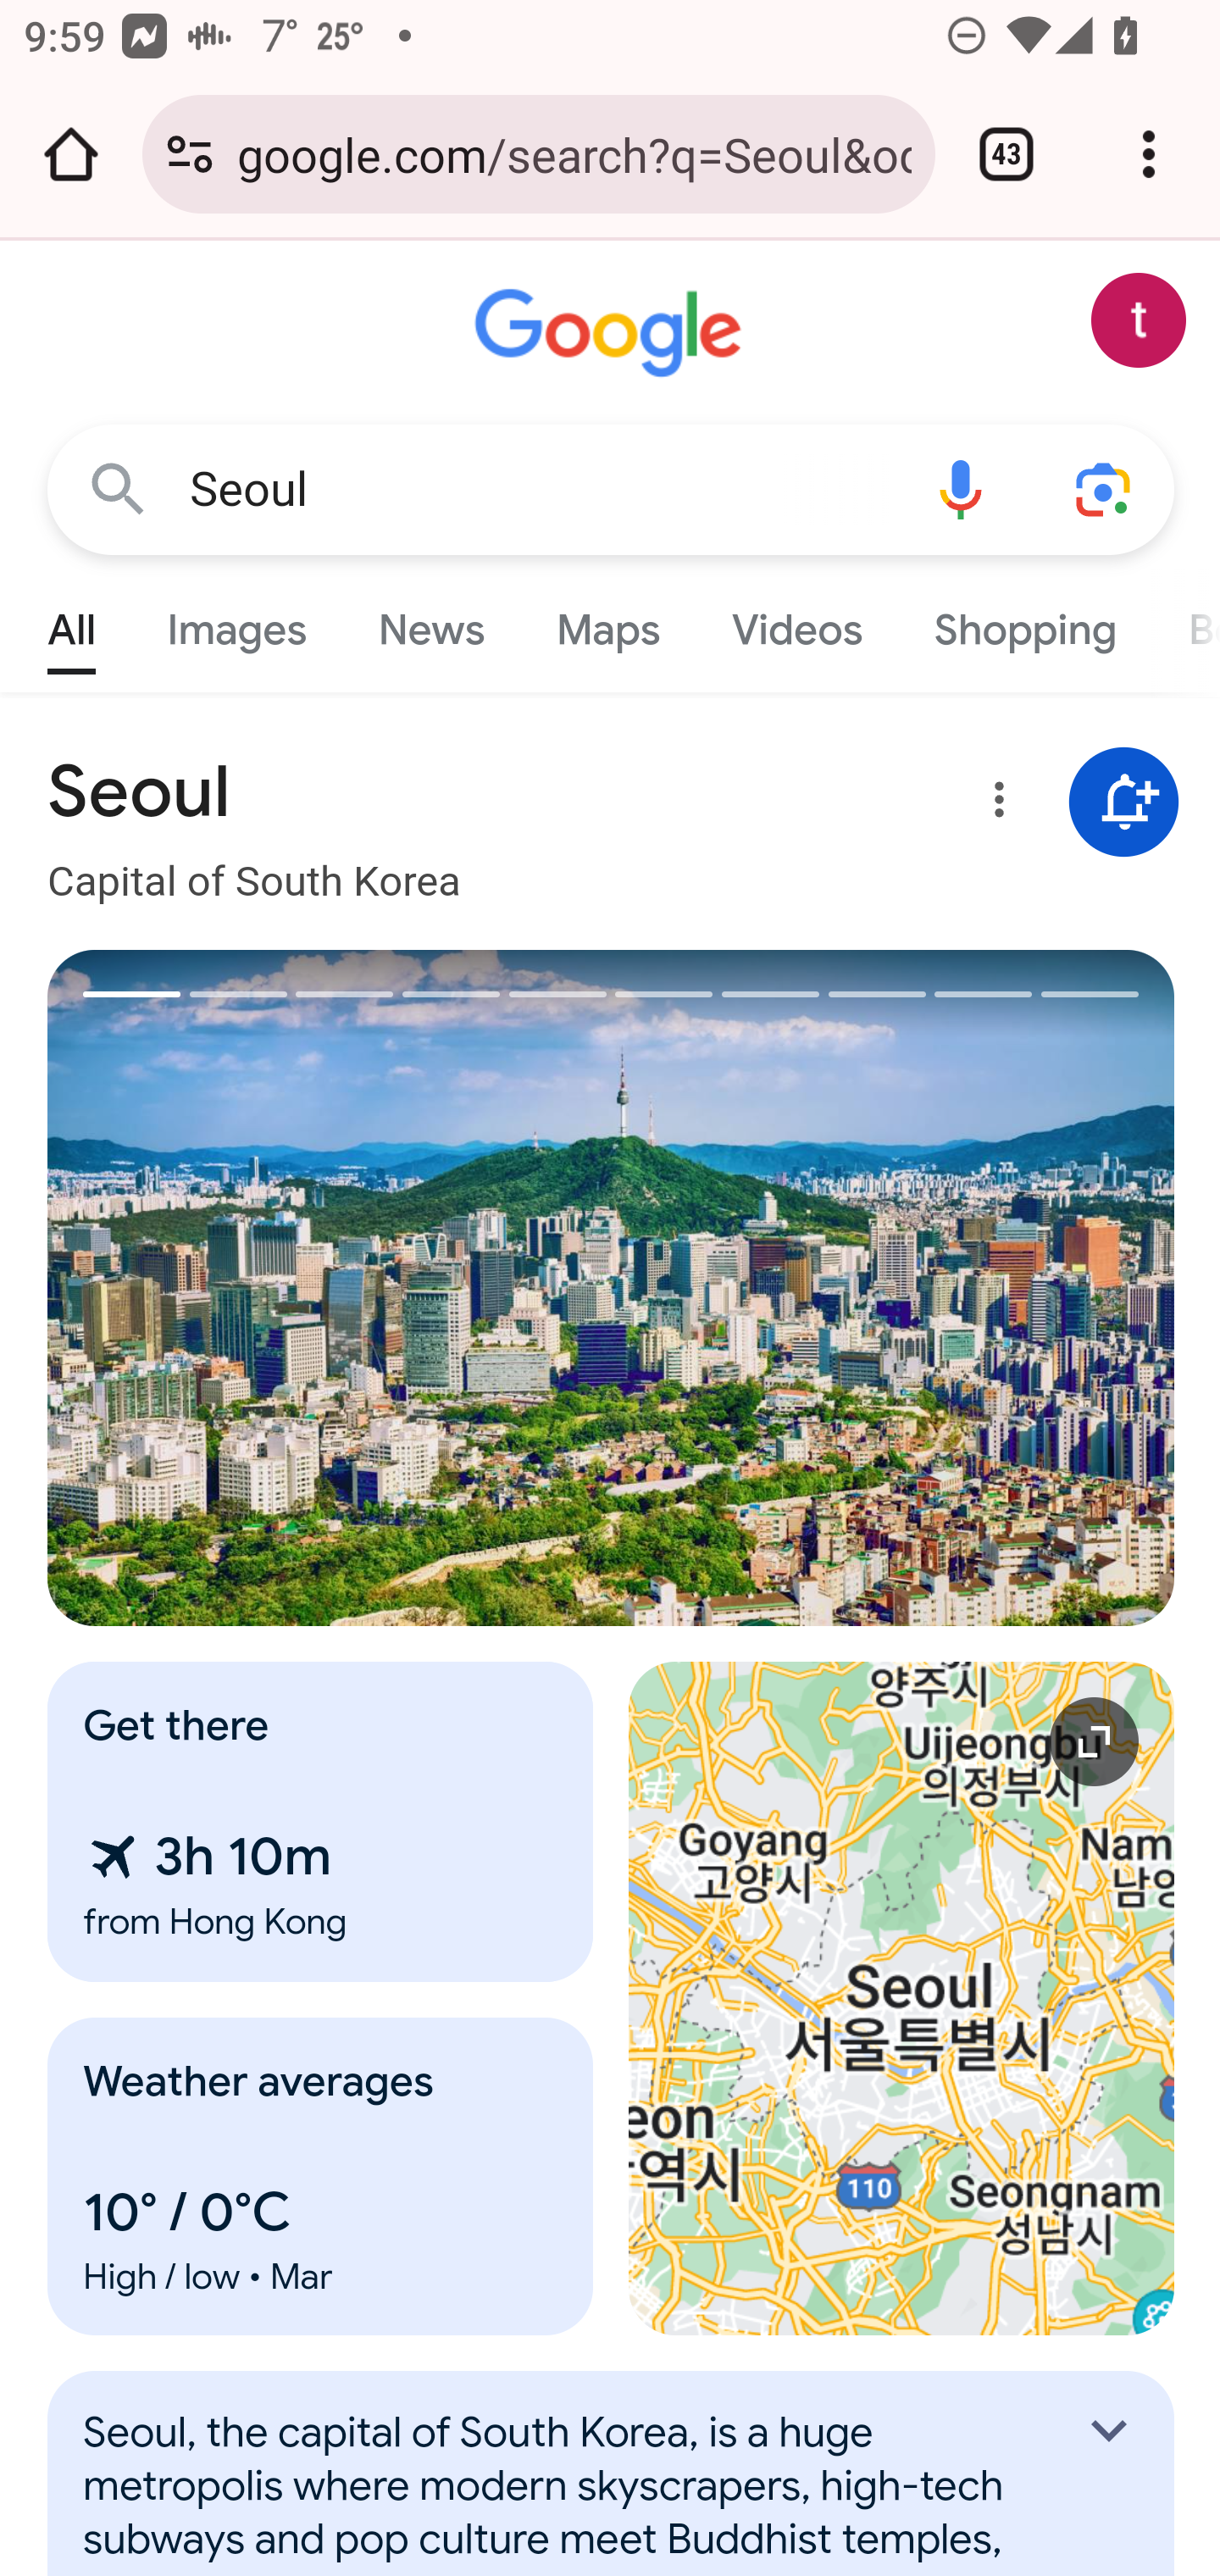 The image size is (1220, 2576). What do you see at coordinates (607, 622) in the screenshot?
I see `Maps` at bounding box center [607, 622].